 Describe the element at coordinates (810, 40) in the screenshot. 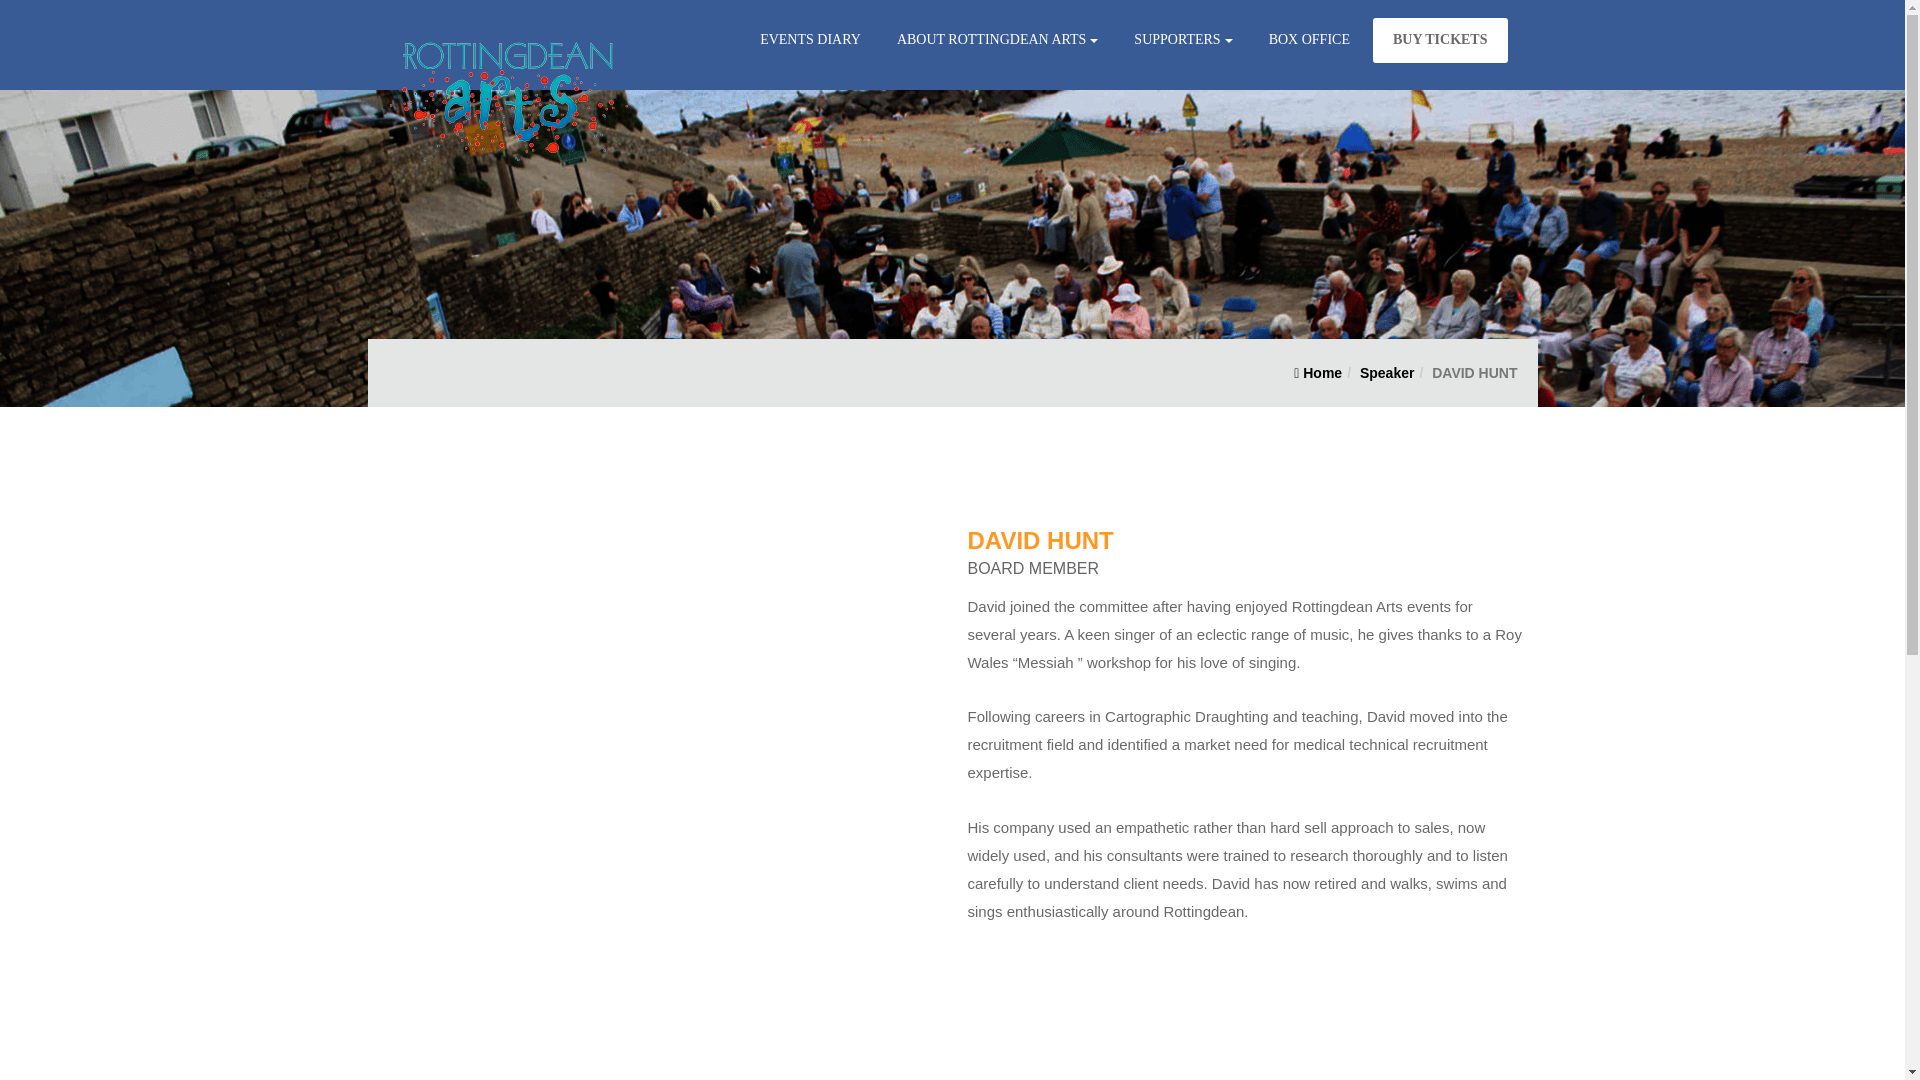

I see `EVENTS DIARY` at that location.